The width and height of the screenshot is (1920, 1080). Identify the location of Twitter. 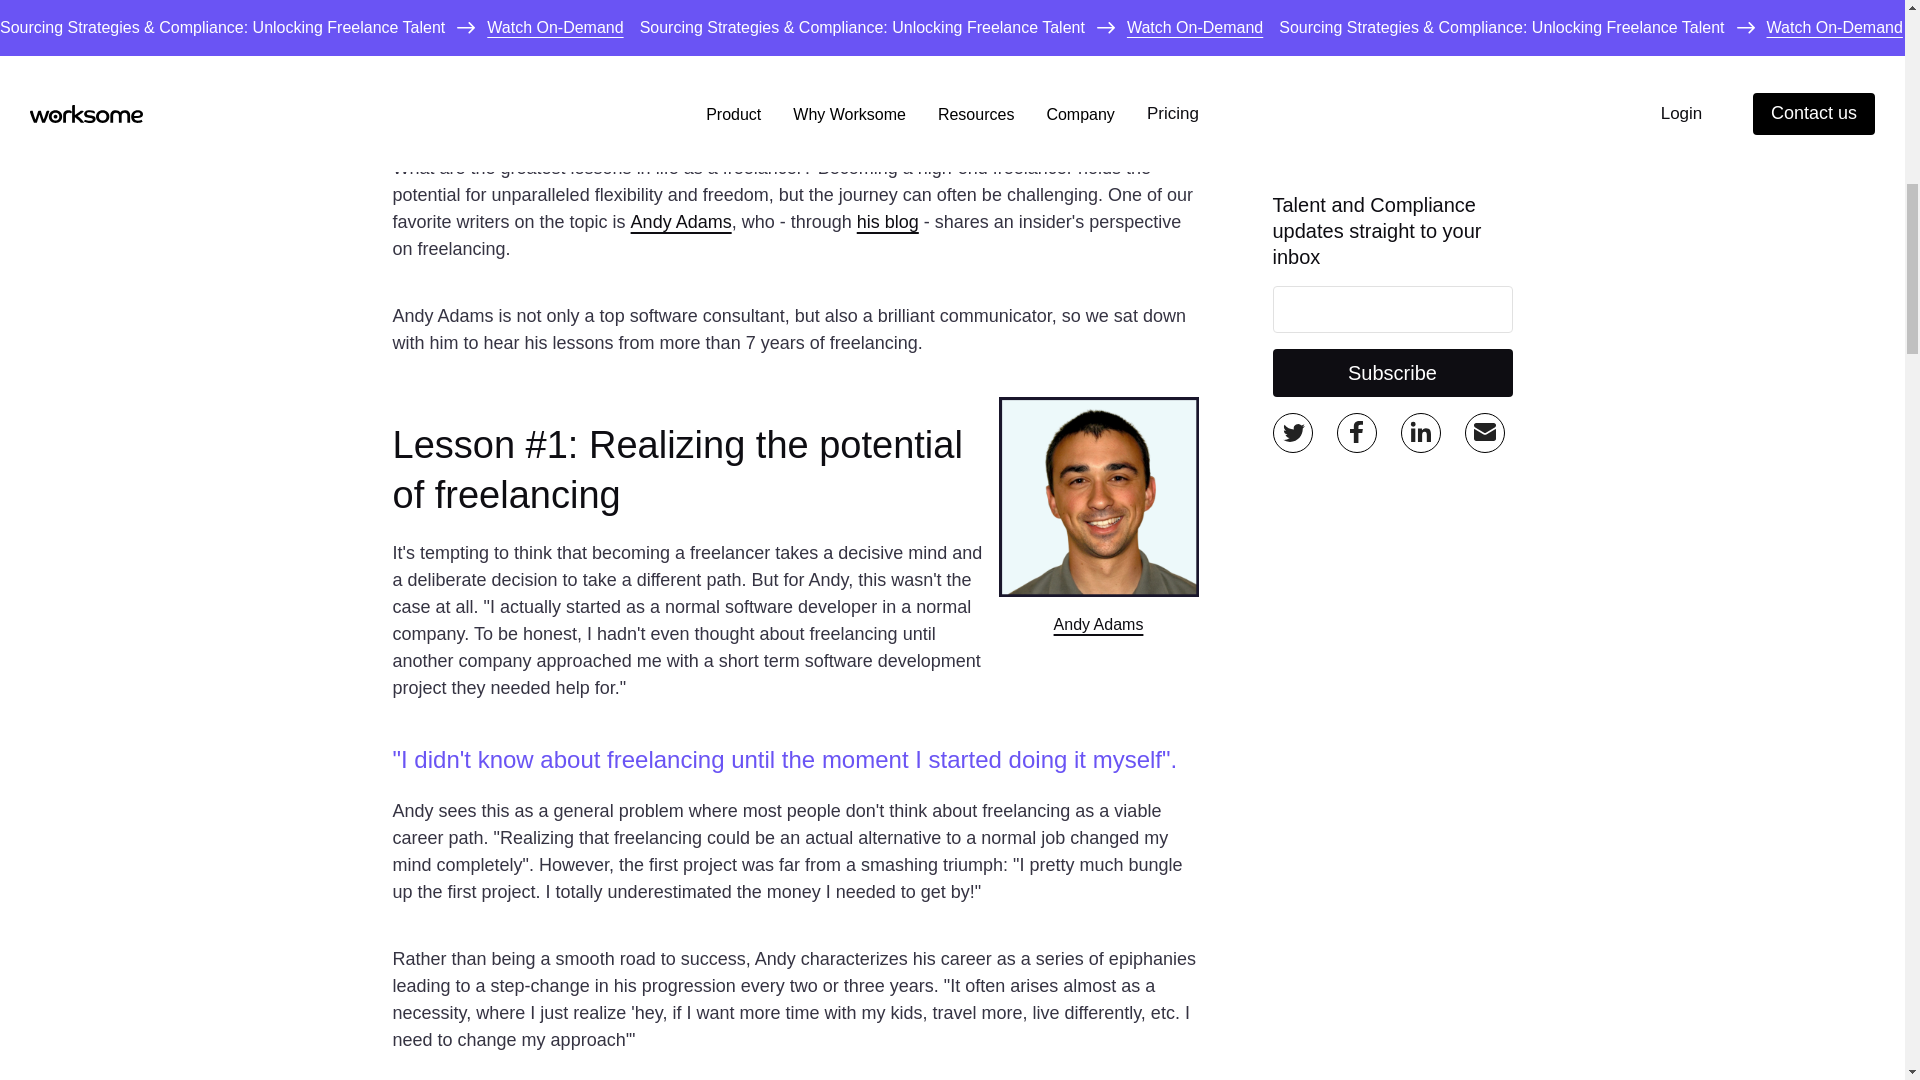
(1292, 395).